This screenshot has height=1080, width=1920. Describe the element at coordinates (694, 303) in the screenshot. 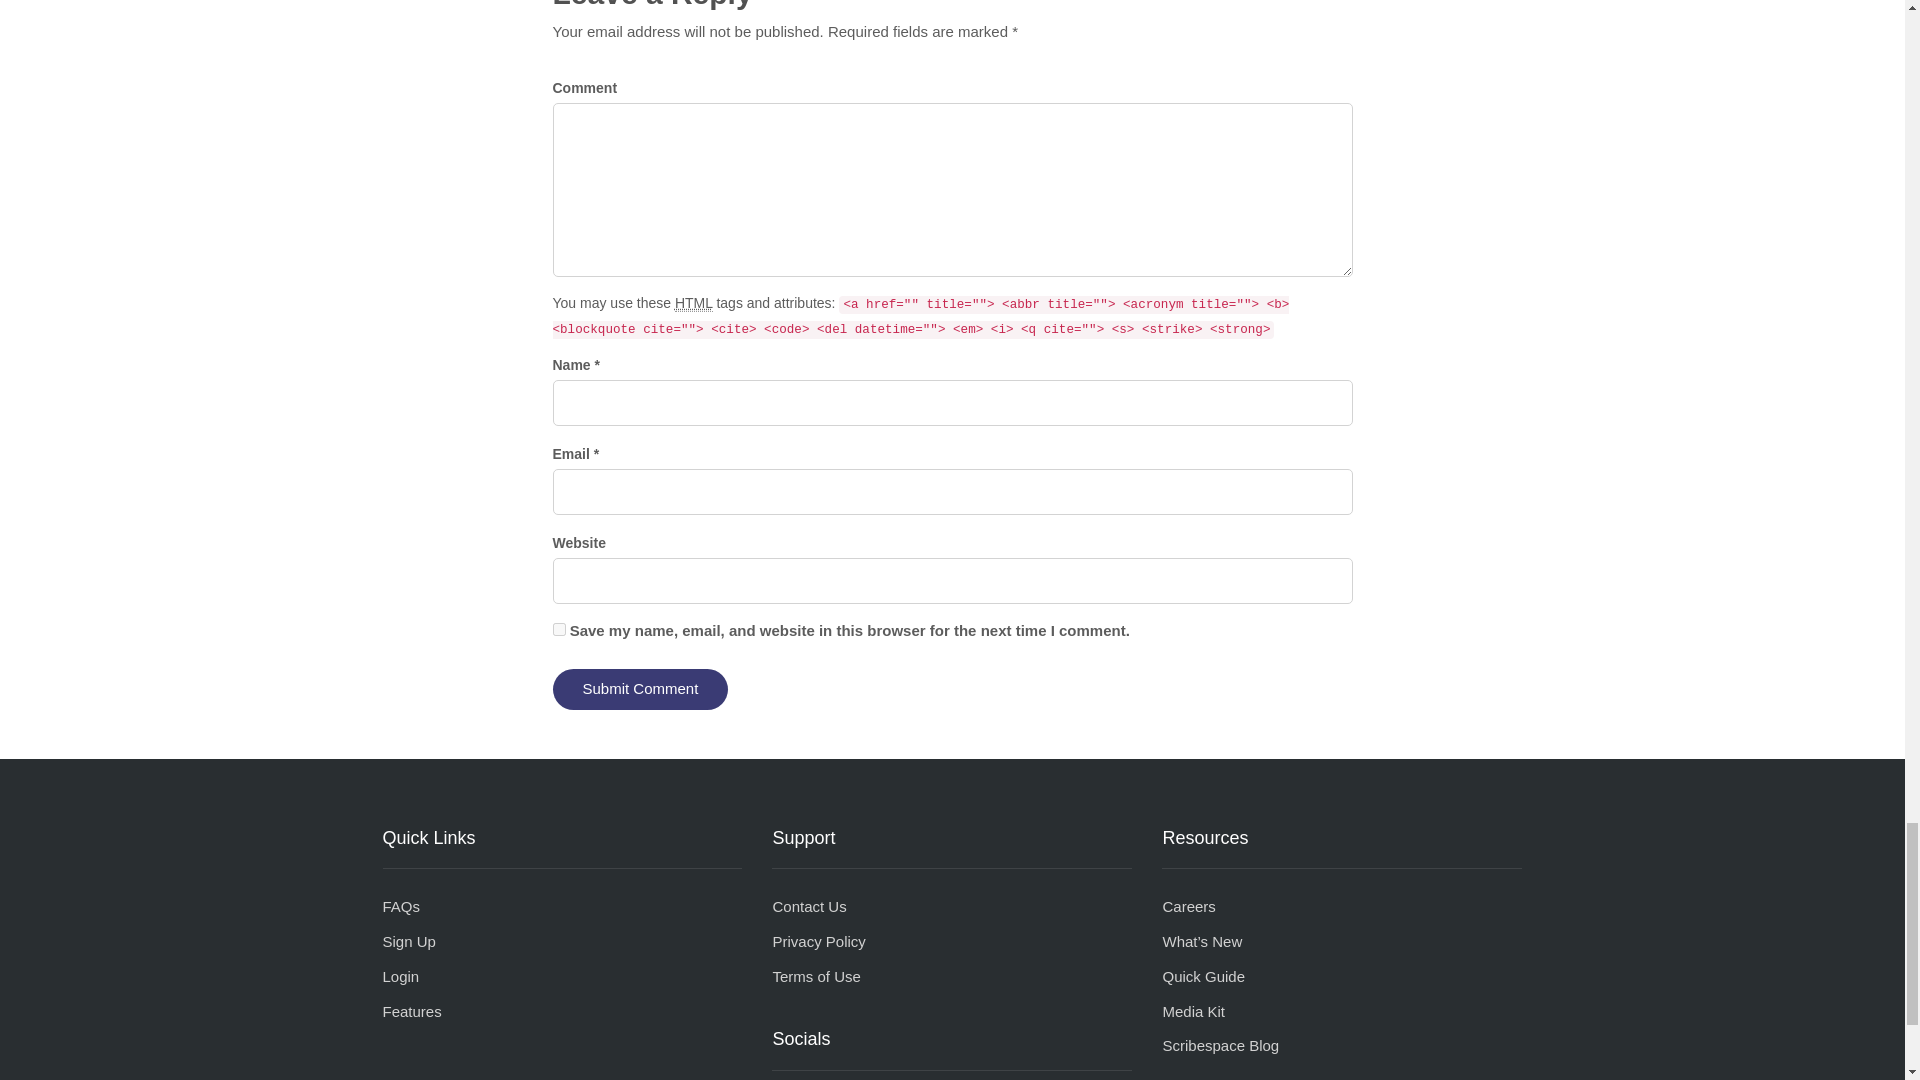

I see `HyperText Markup Language` at that location.